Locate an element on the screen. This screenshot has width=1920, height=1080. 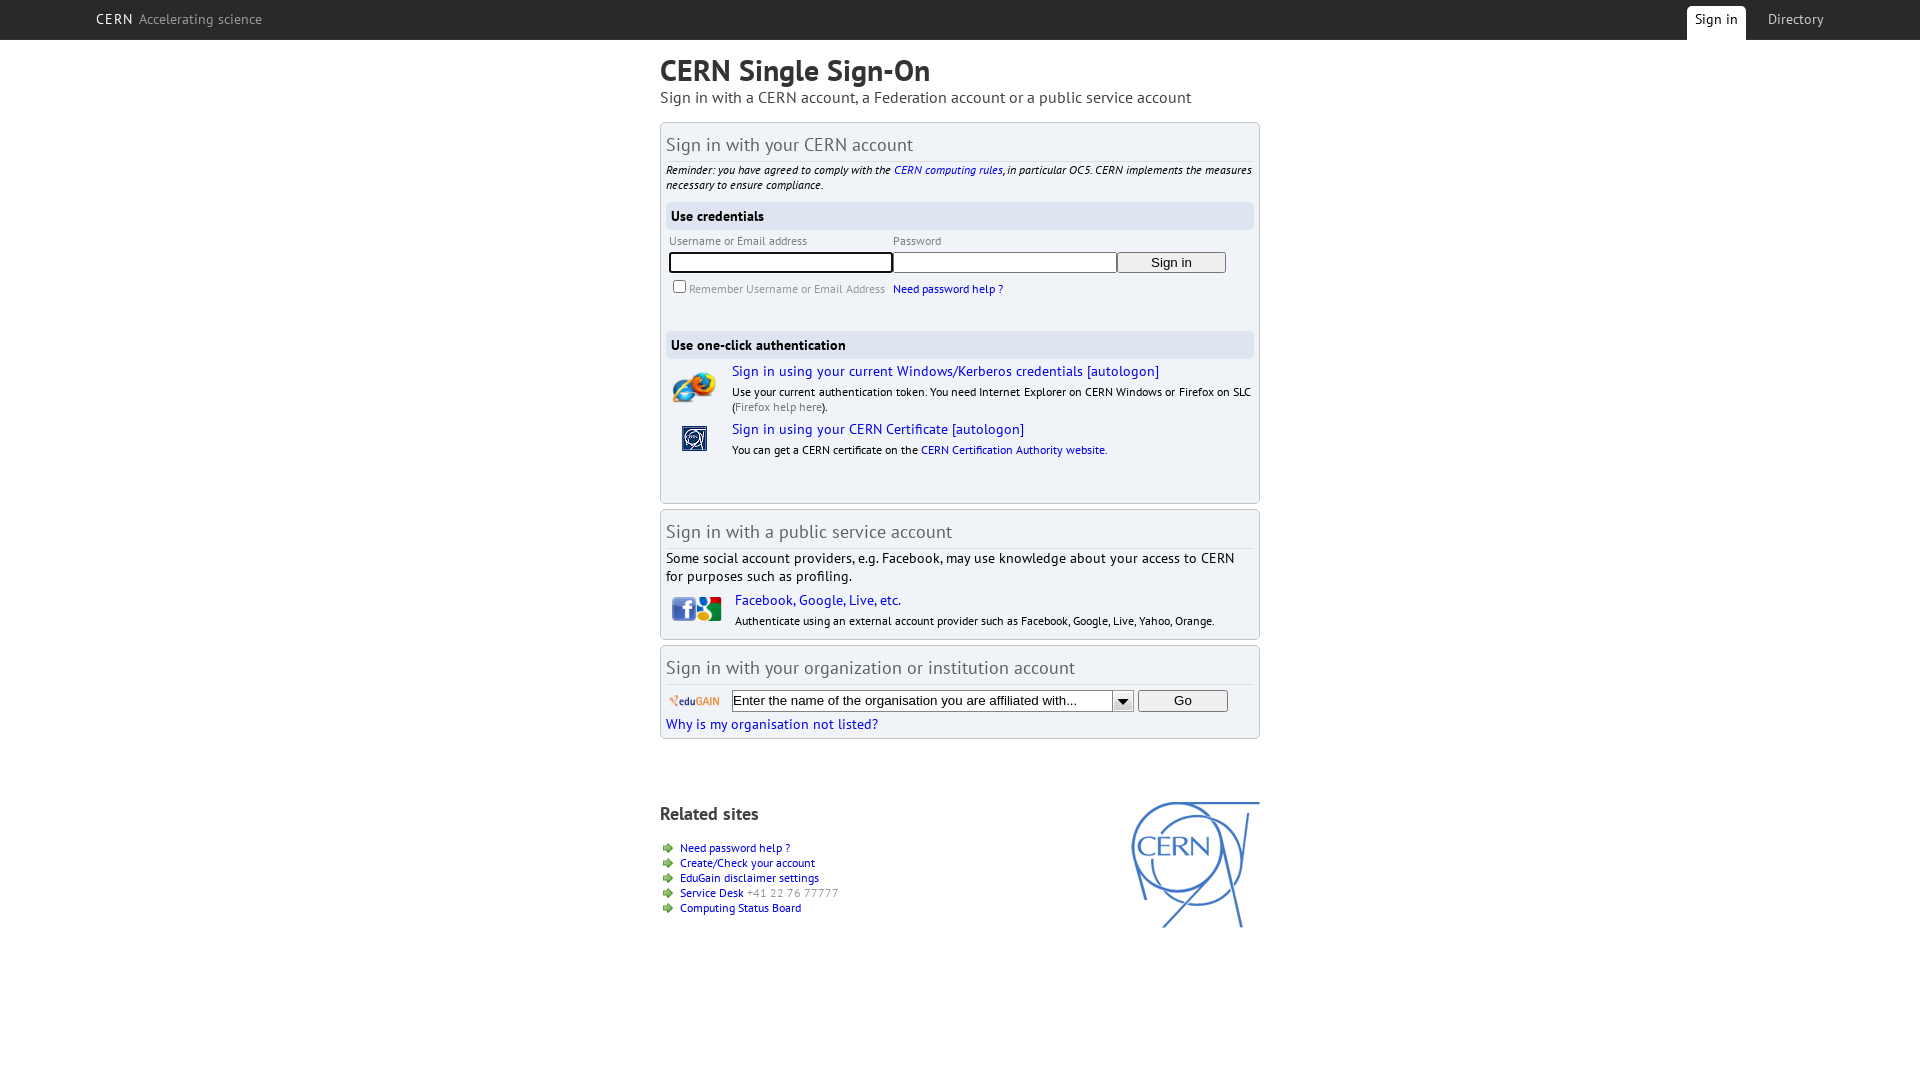
Firefox help here is located at coordinates (778, 406).